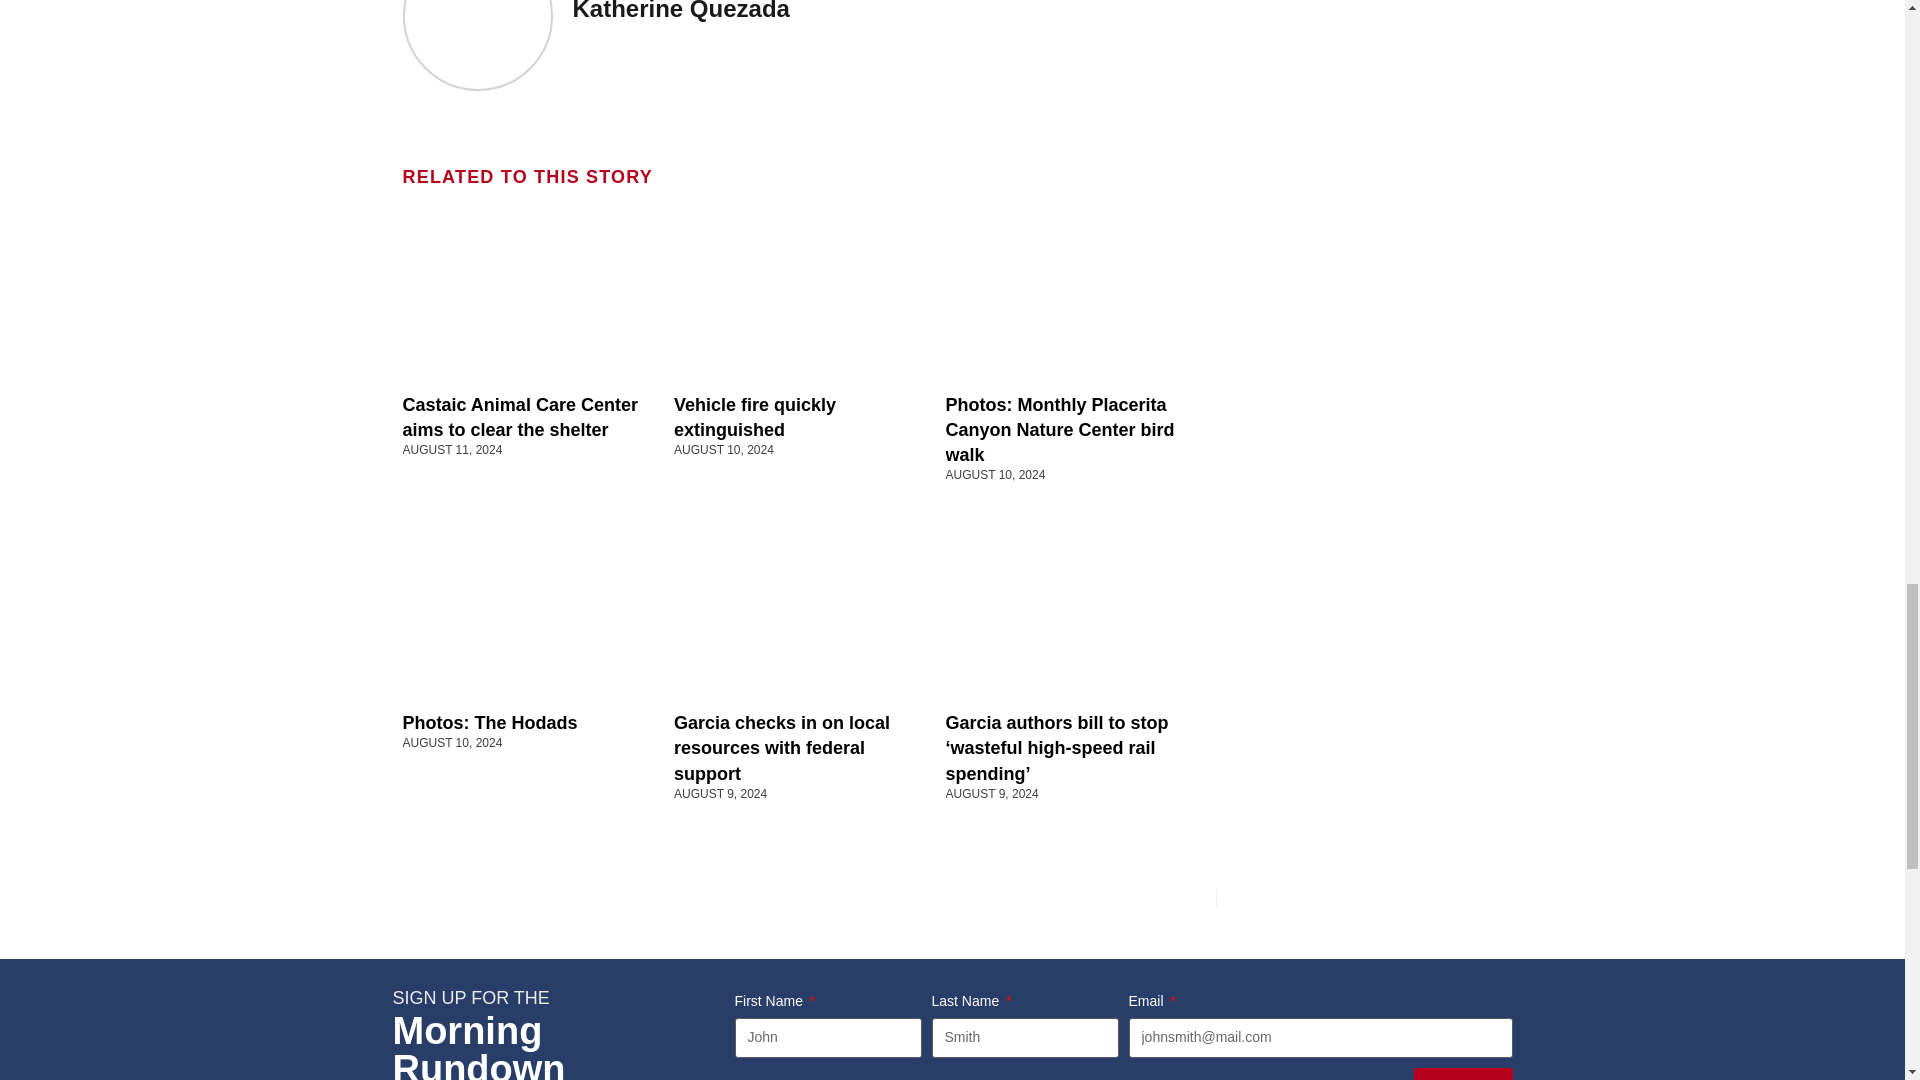 Image resolution: width=1920 pixels, height=1080 pixels. What do you see at coordinates (1361, 224) in the screenshot?
I see `3rd party ad content` at bounding box center [1361, 224].